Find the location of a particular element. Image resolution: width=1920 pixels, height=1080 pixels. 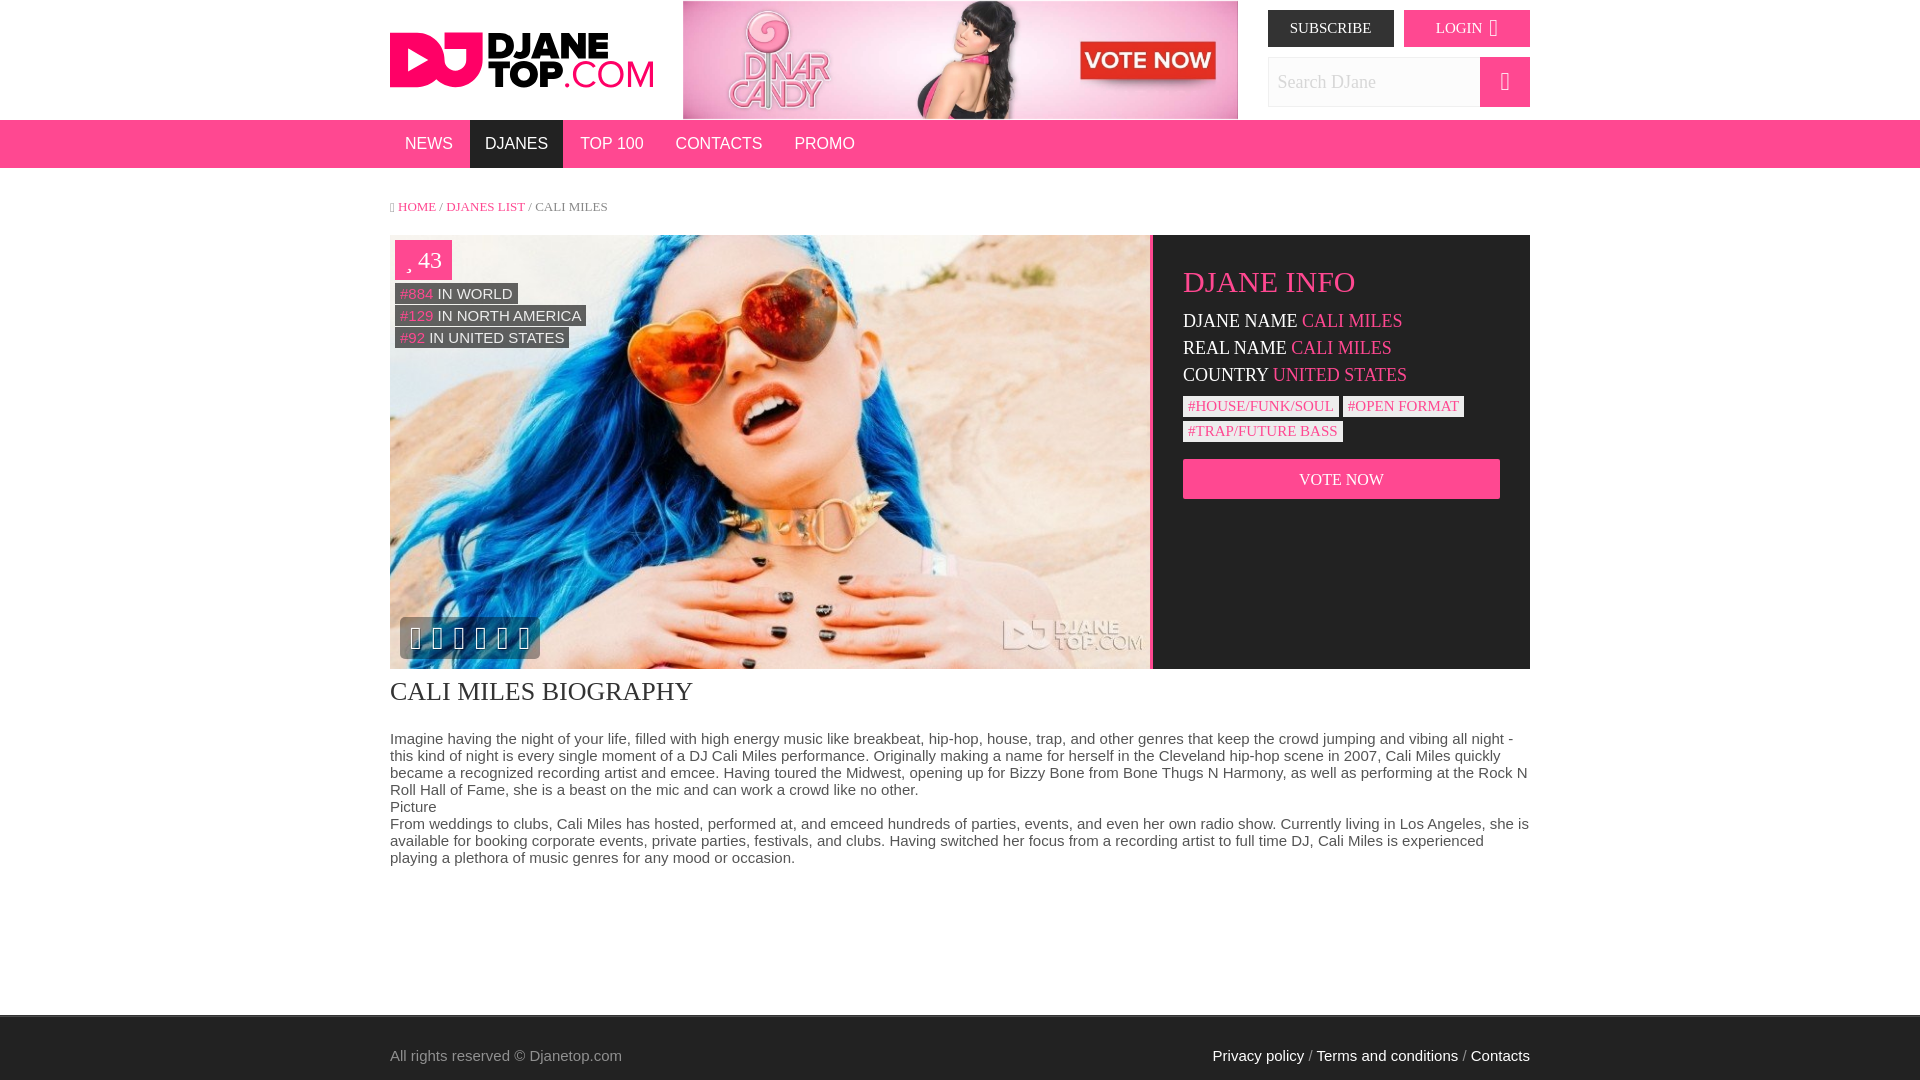

DJANES LIST is located at coordinates (484, 206).